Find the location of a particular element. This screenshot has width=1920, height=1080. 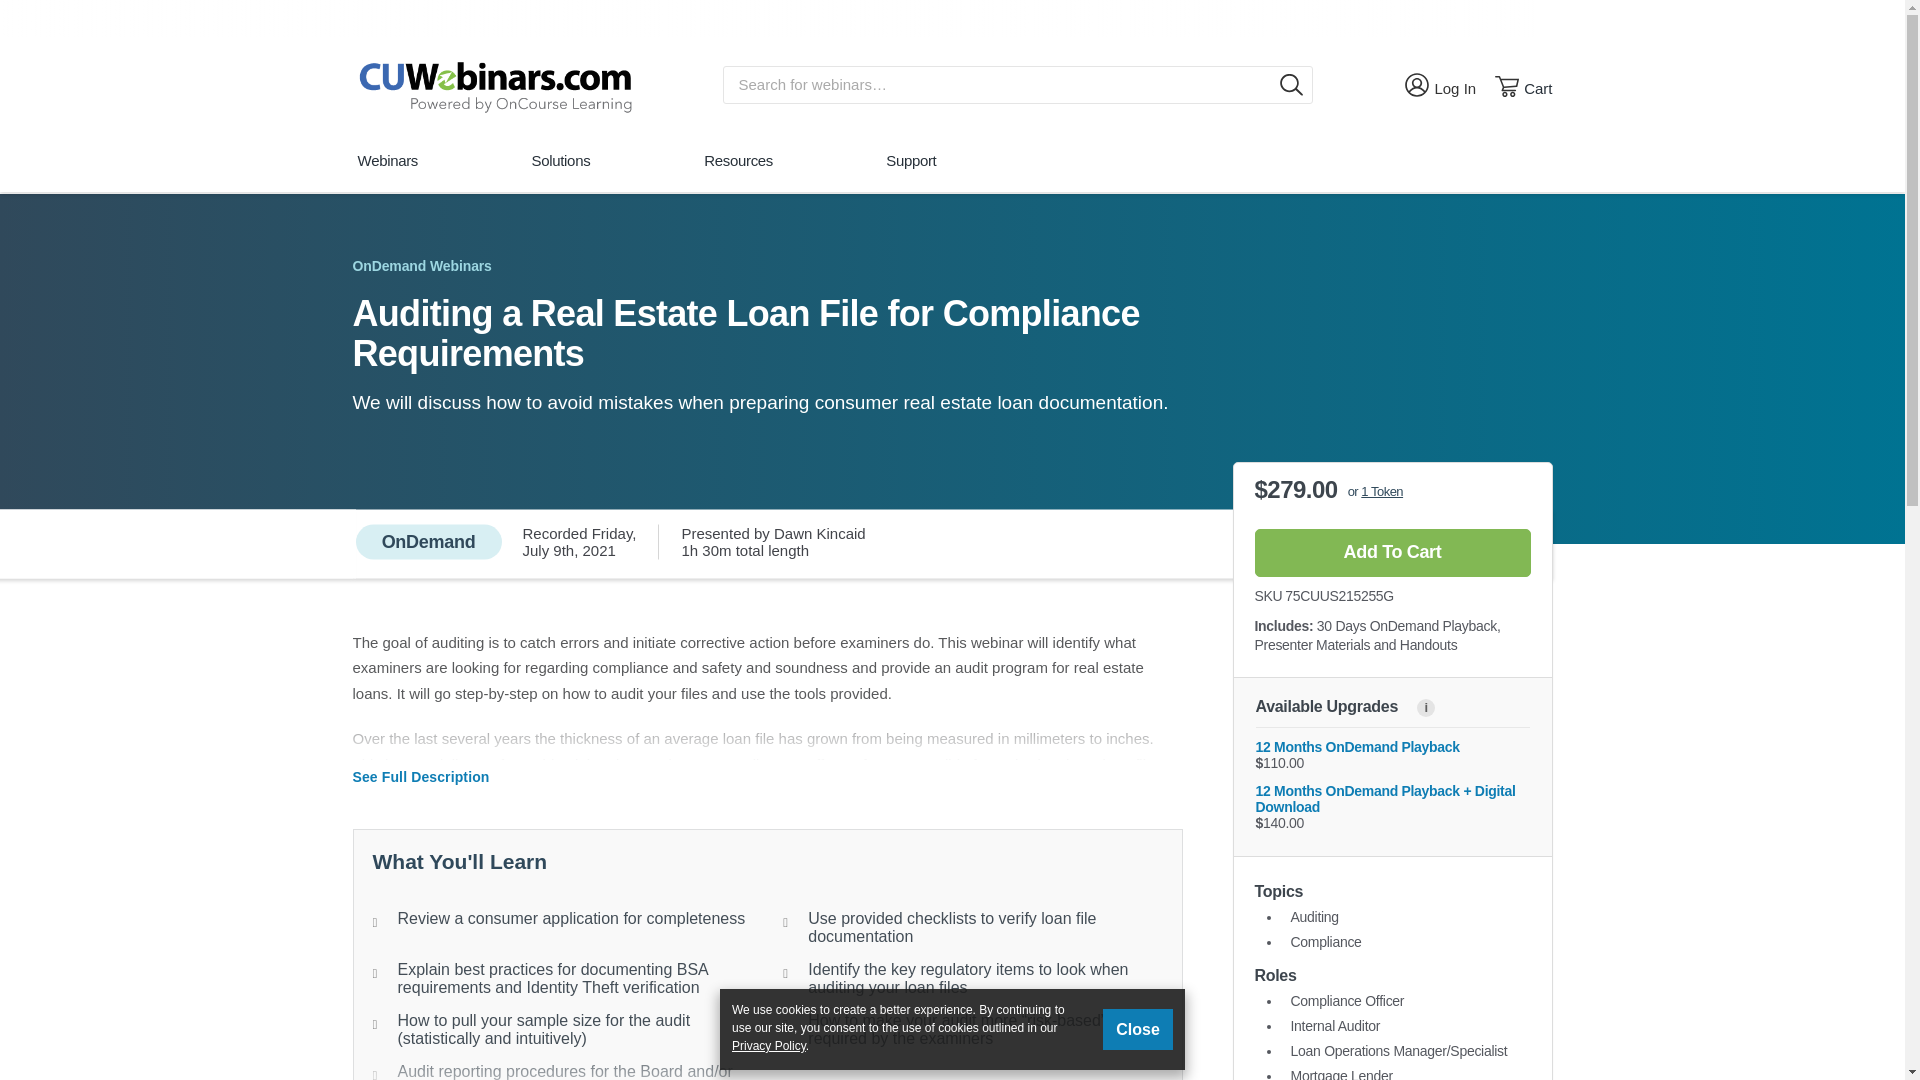

Support is located at coordinates (910, 170).